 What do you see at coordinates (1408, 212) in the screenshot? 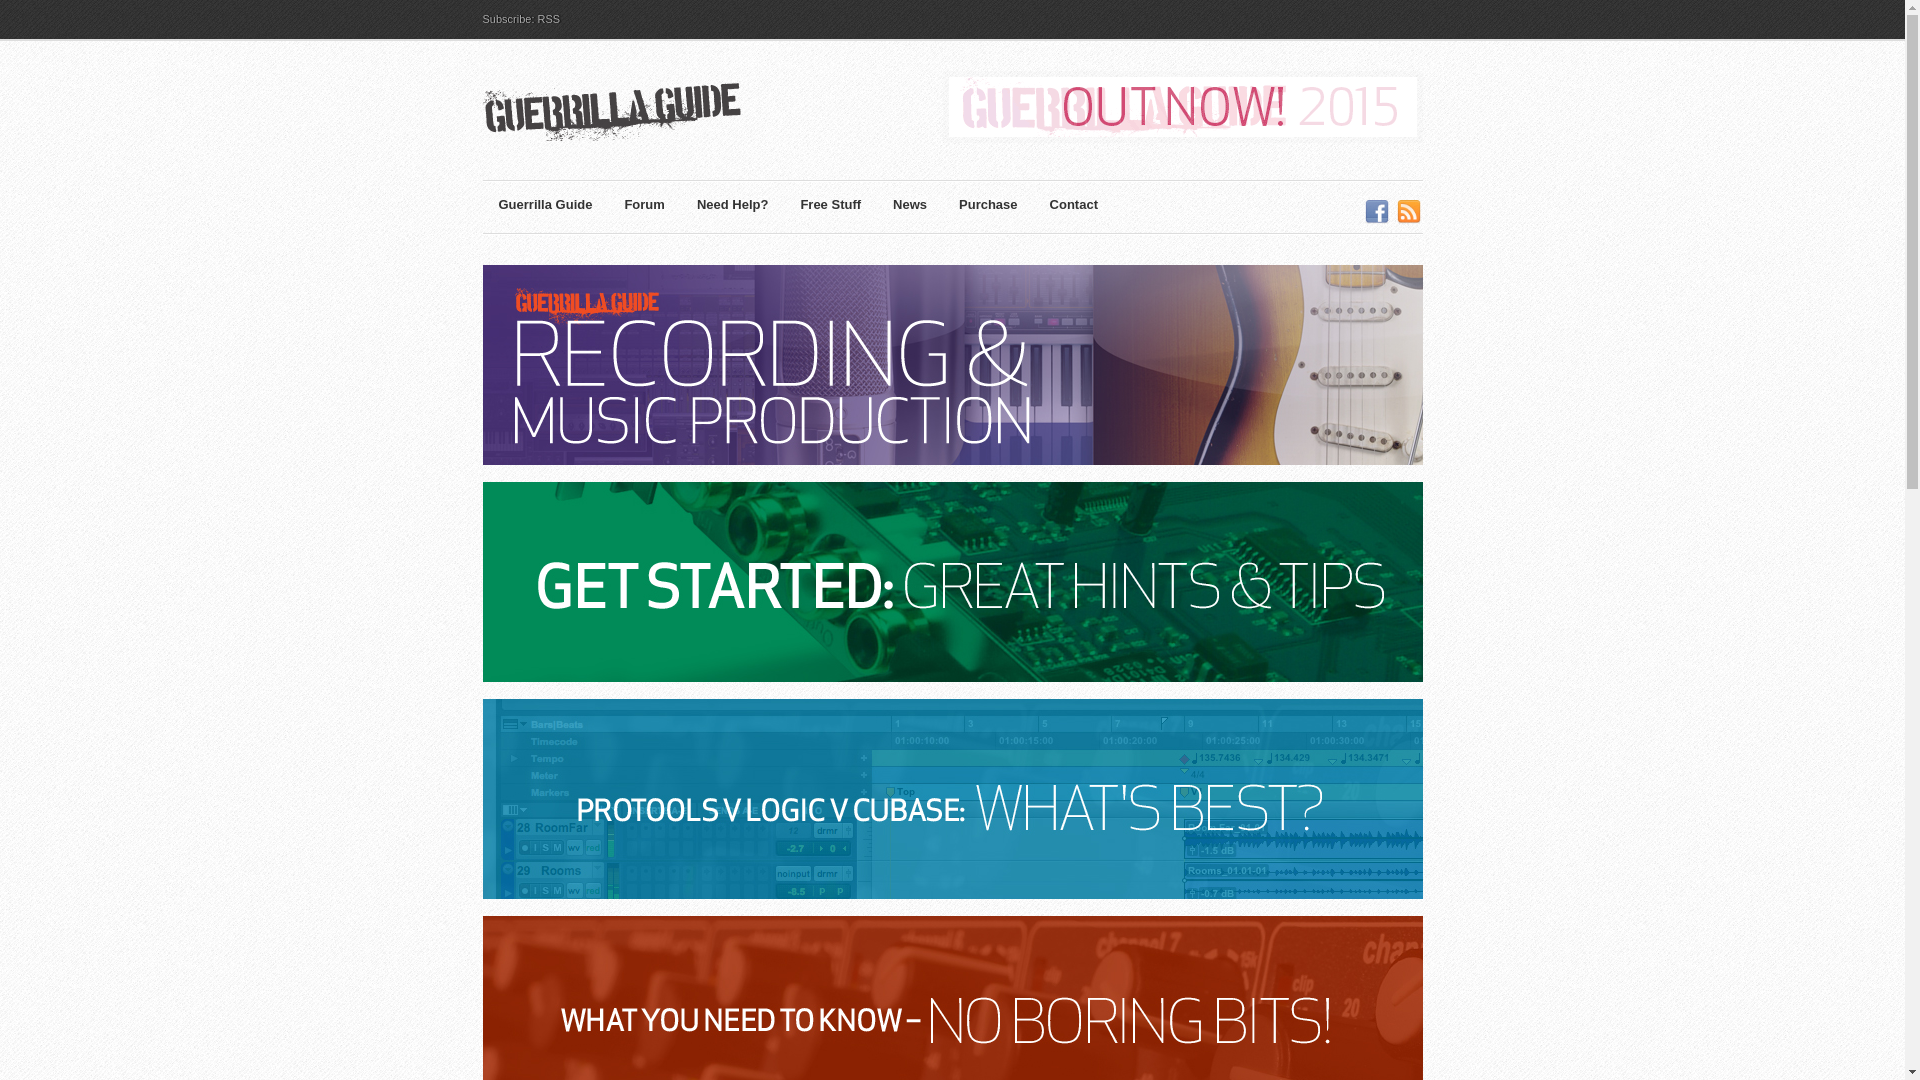
I see `RSS` at bounding box center [1408, 212].